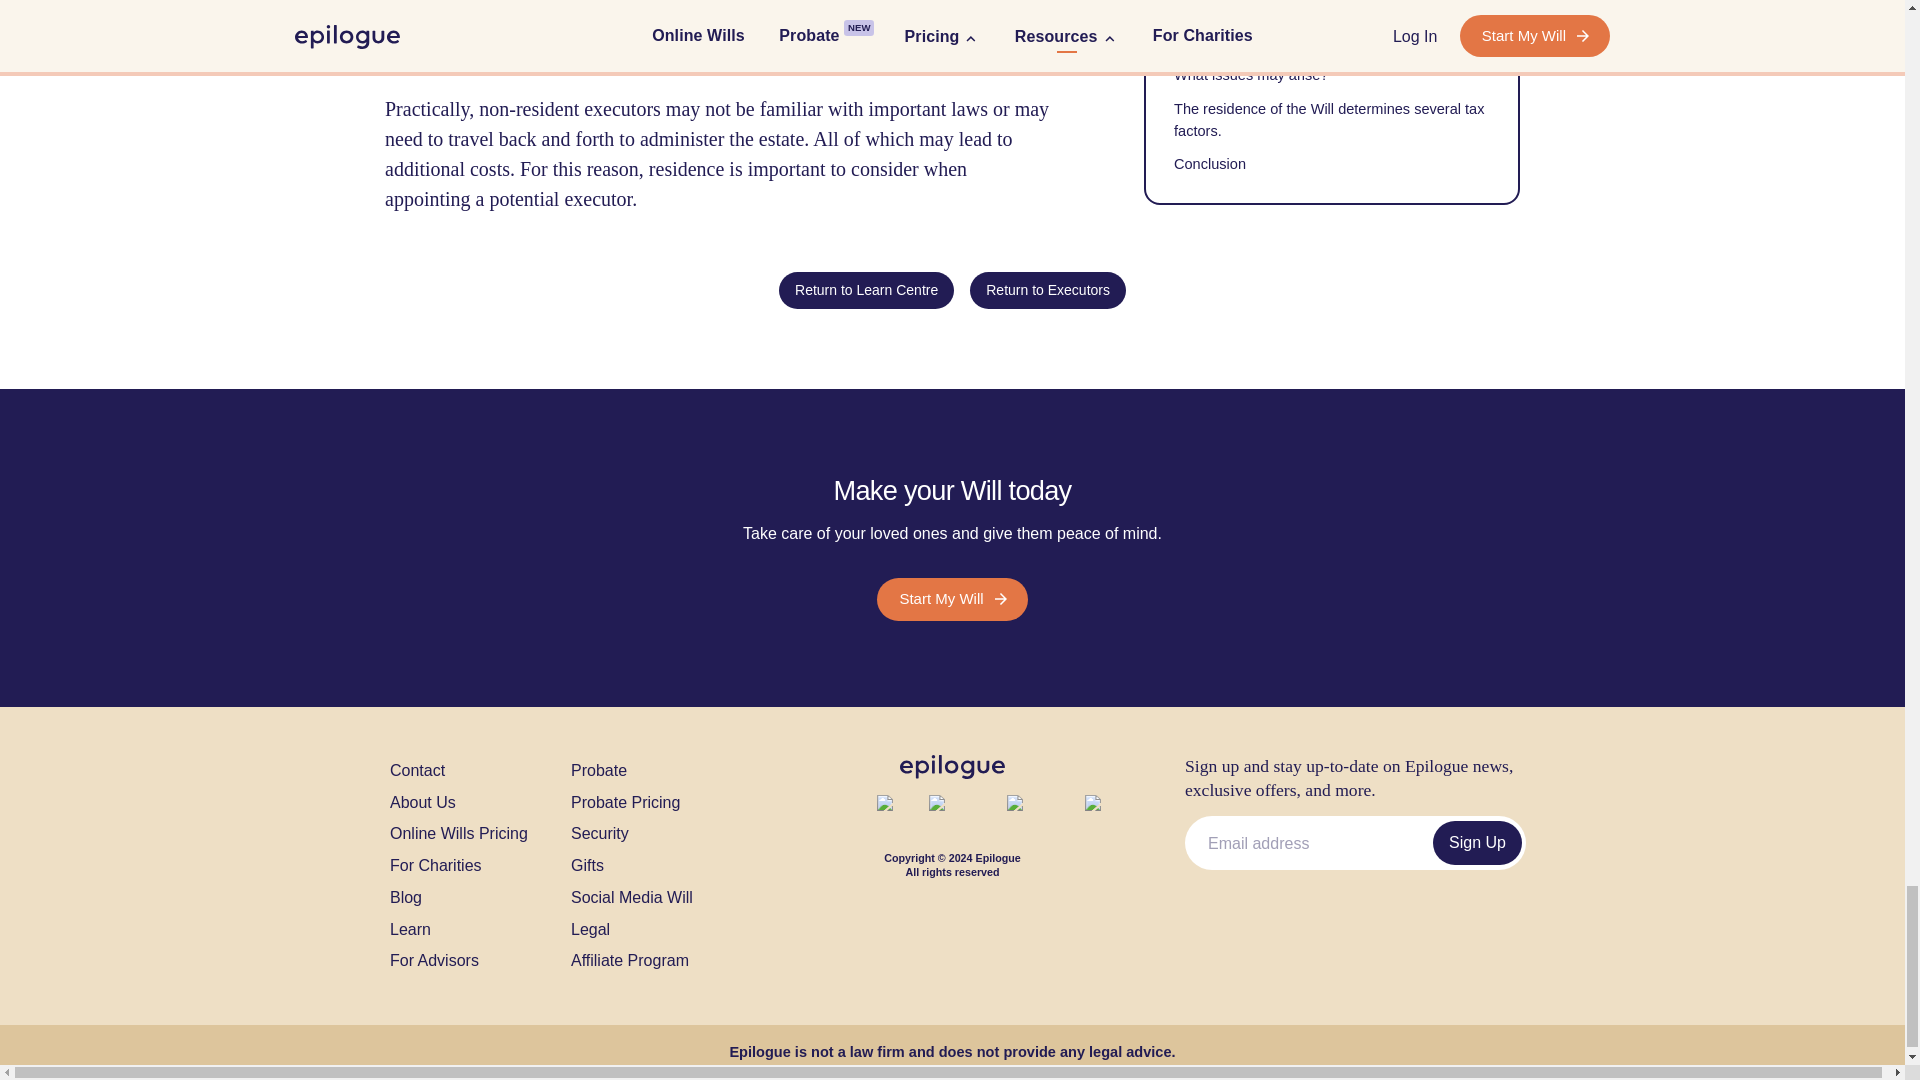  I want to click on About Us, so click(422, 802).